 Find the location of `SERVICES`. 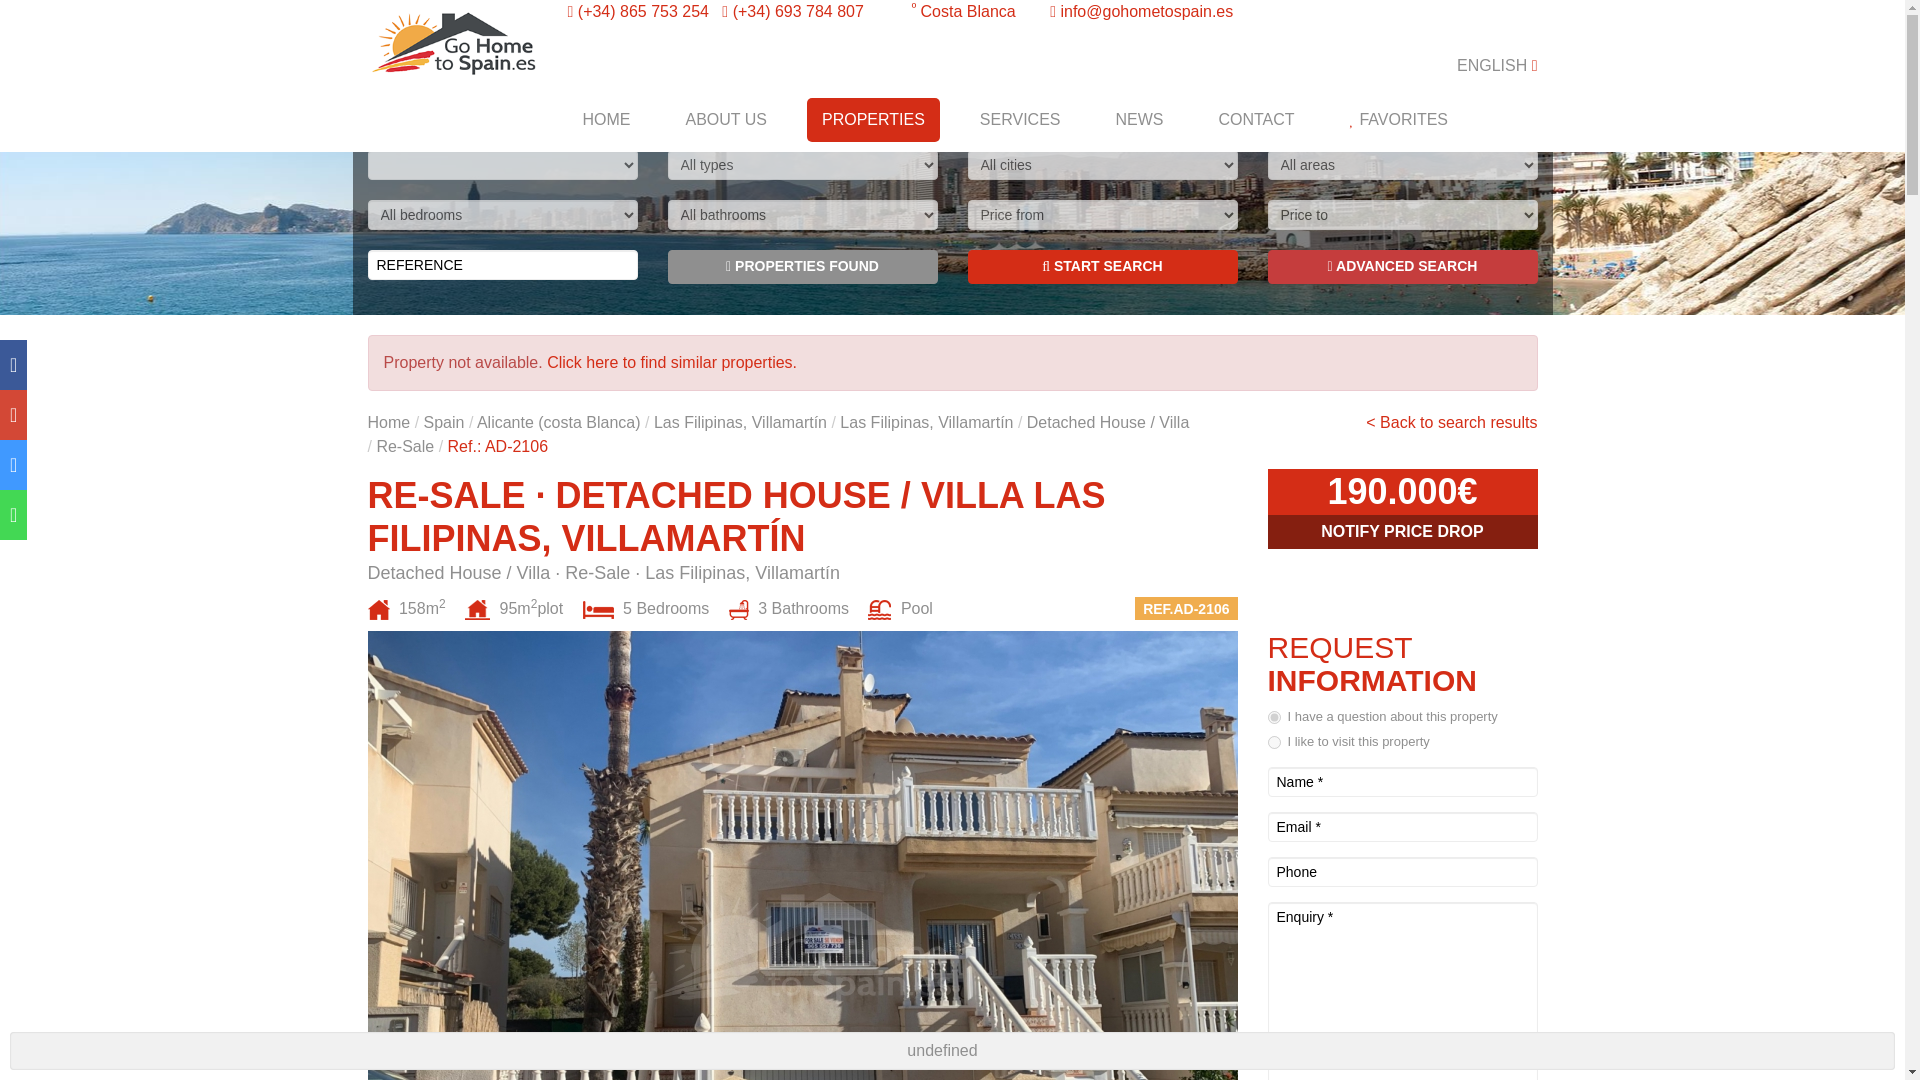

SERVICES is located at coordinates (1020, 120).